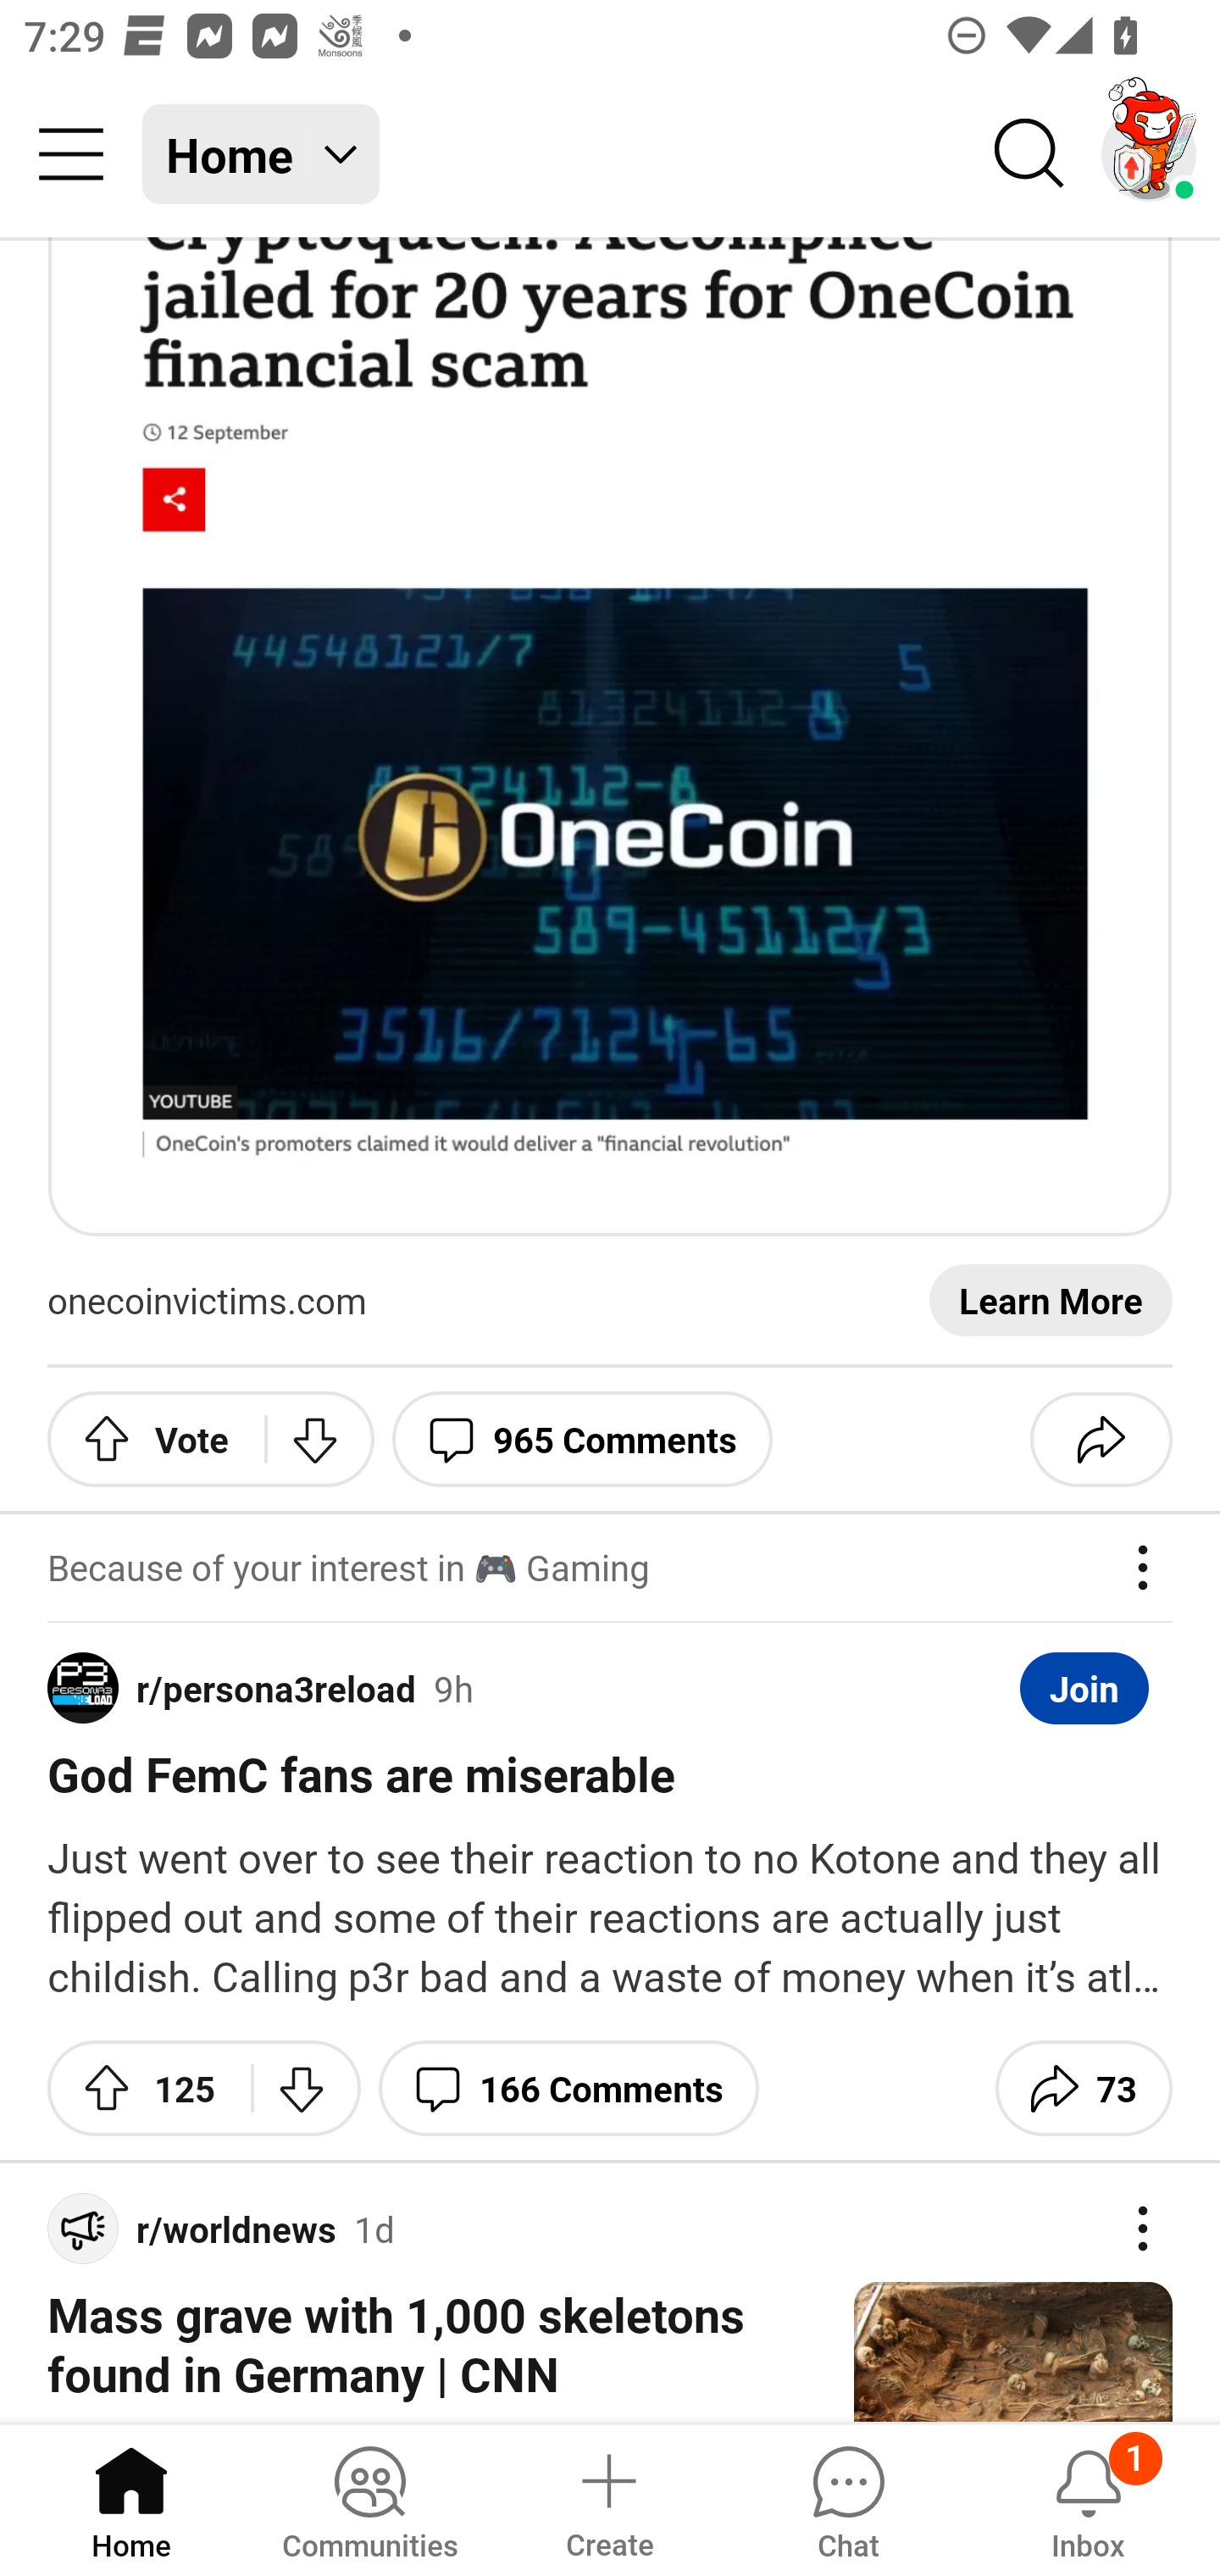  I want to click on Chat, so click(848, 2498).